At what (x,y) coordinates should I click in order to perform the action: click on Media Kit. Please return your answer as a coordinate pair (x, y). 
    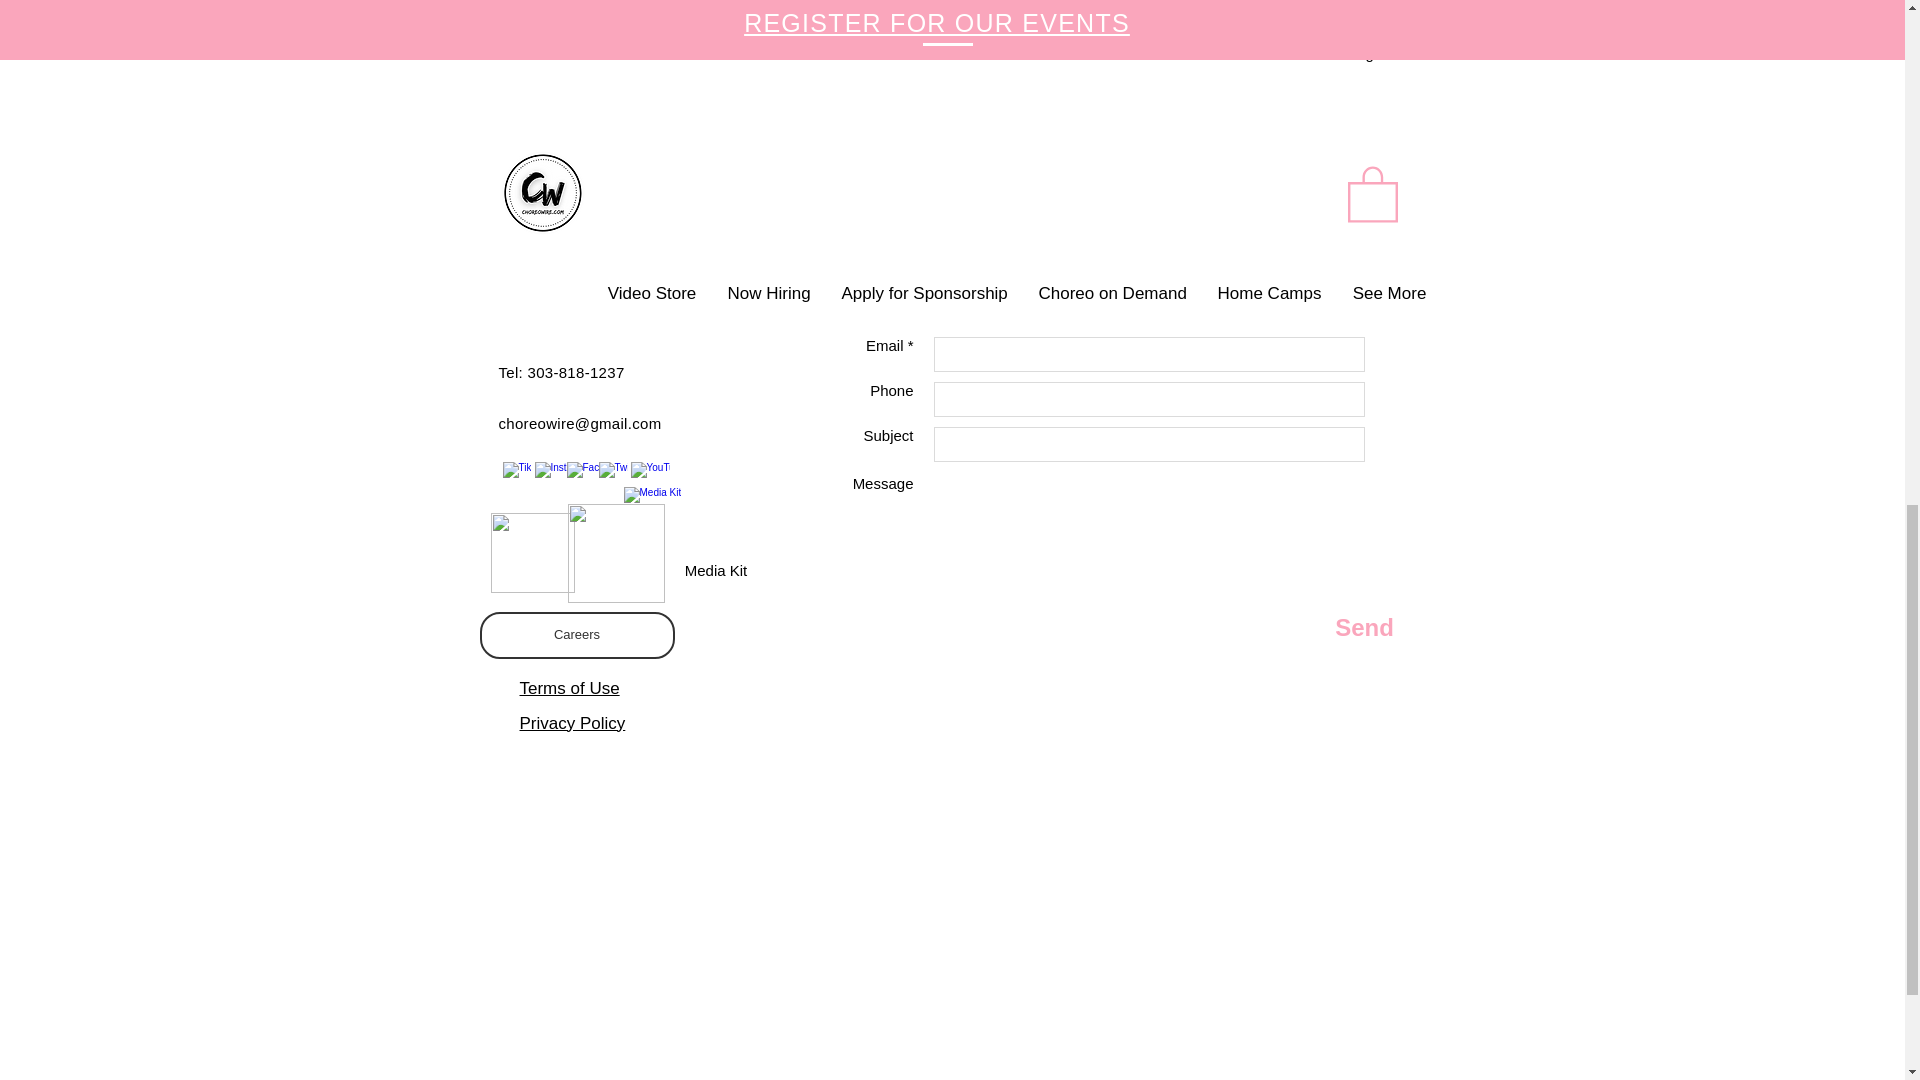
    Looking at the image, I should click on (715, 536).